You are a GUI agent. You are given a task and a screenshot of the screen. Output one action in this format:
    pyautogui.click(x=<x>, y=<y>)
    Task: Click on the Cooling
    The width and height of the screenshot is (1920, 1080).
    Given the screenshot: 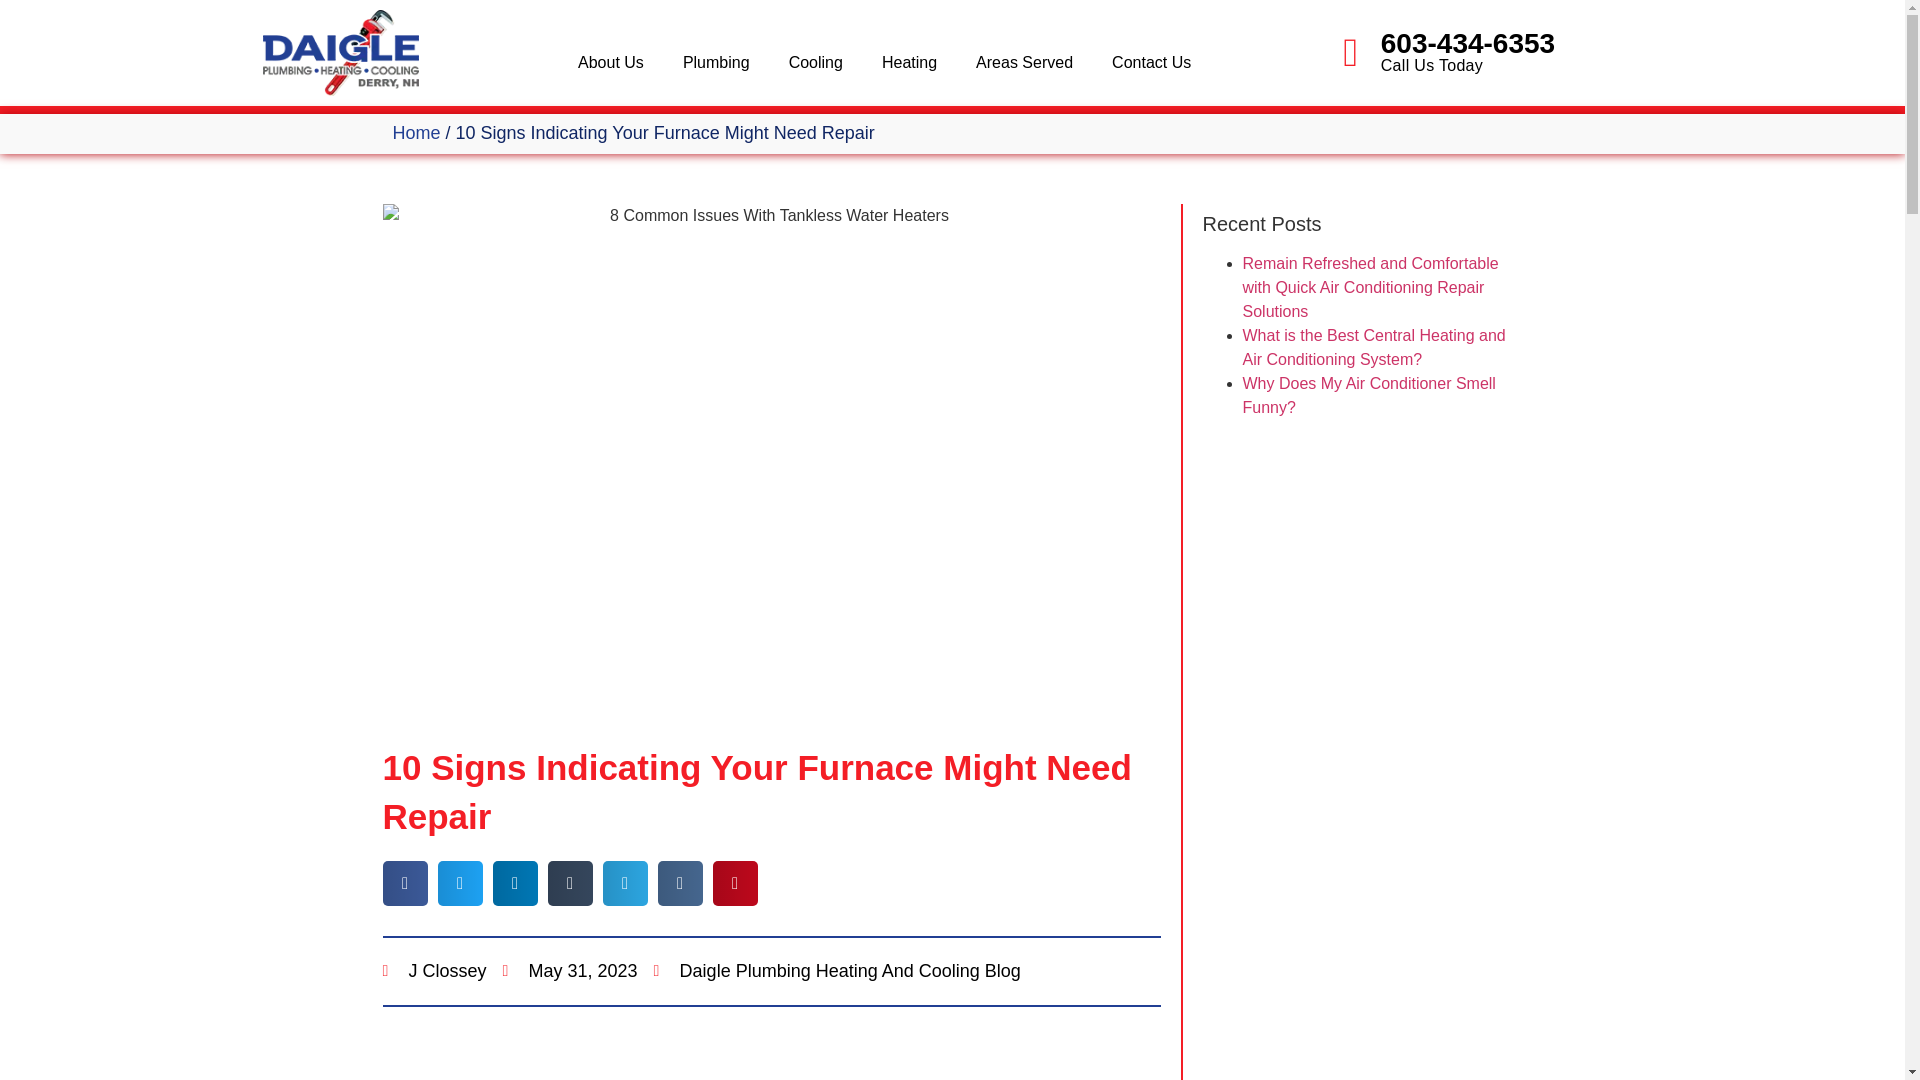 What is the action you would take?
    pyautogui.click(x=823, y=62)
    